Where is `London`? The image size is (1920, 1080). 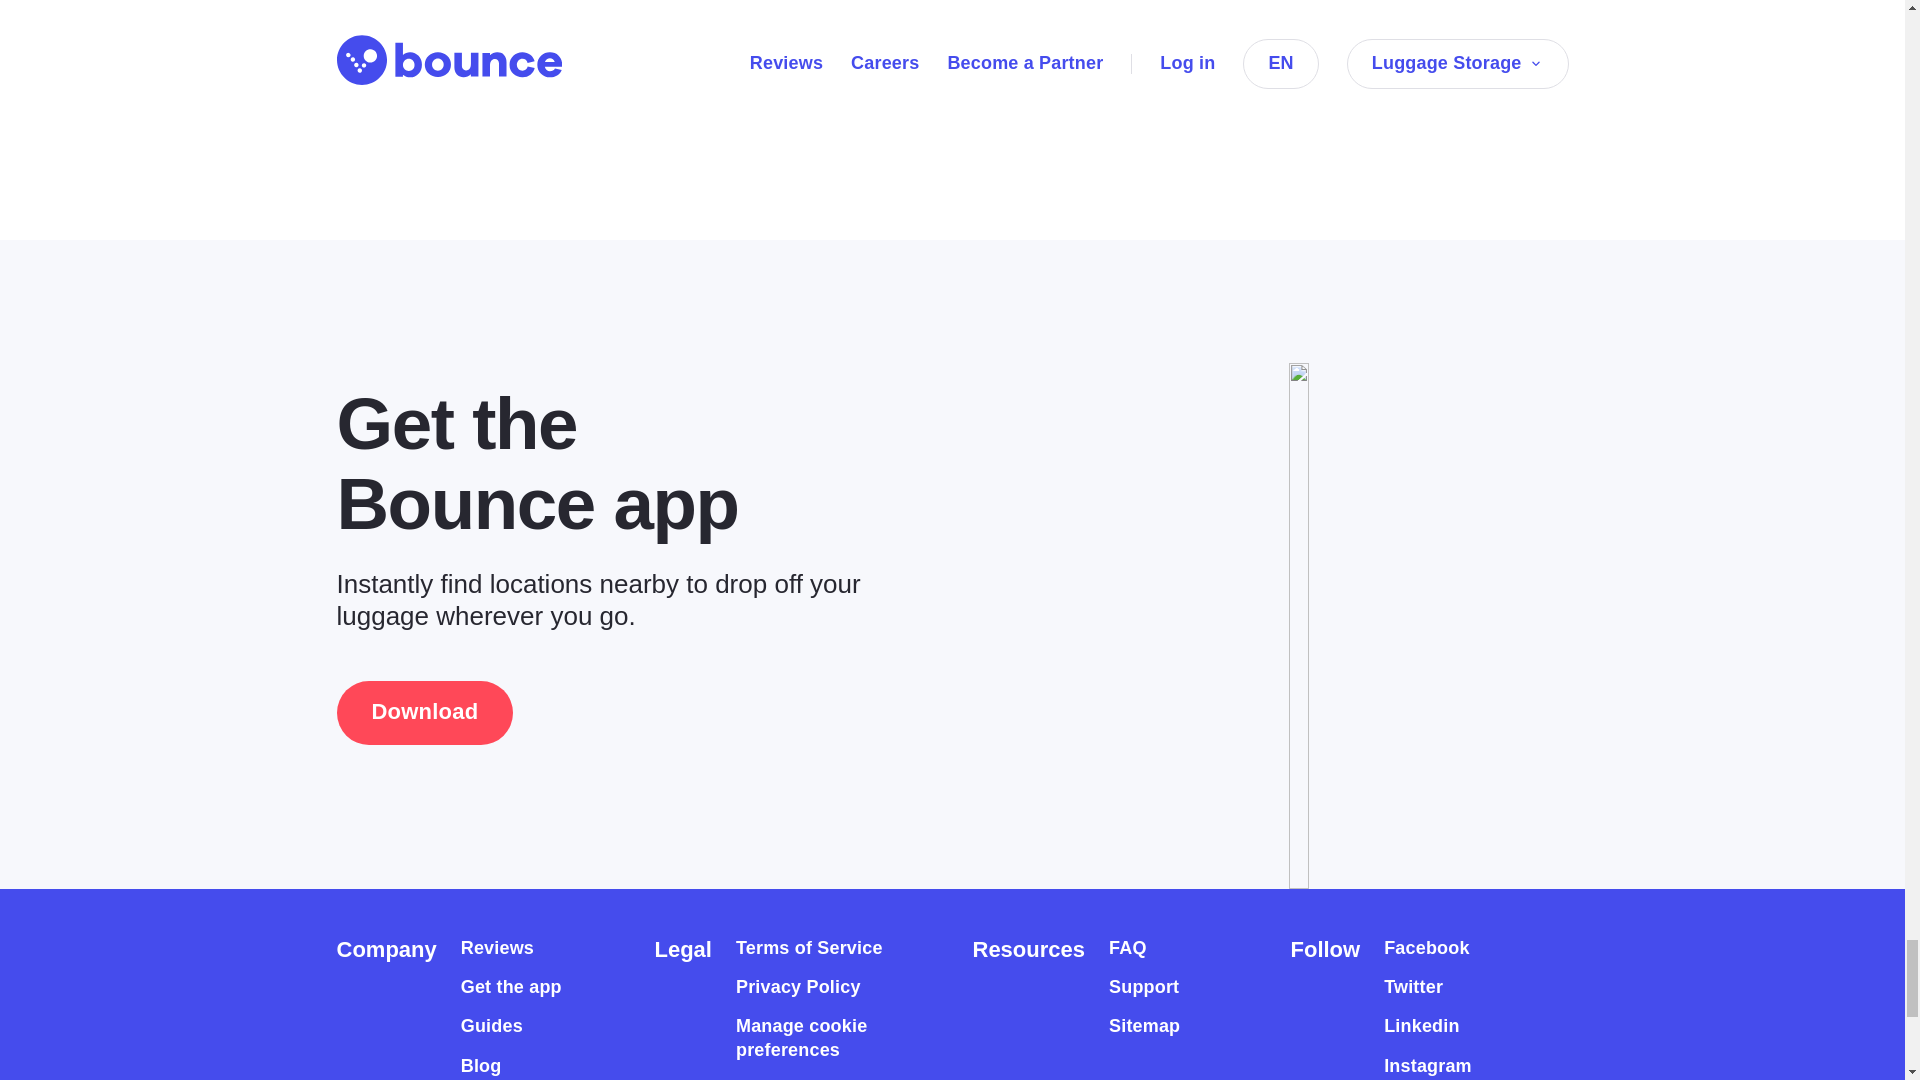 London is located at coordinates (657, 70).